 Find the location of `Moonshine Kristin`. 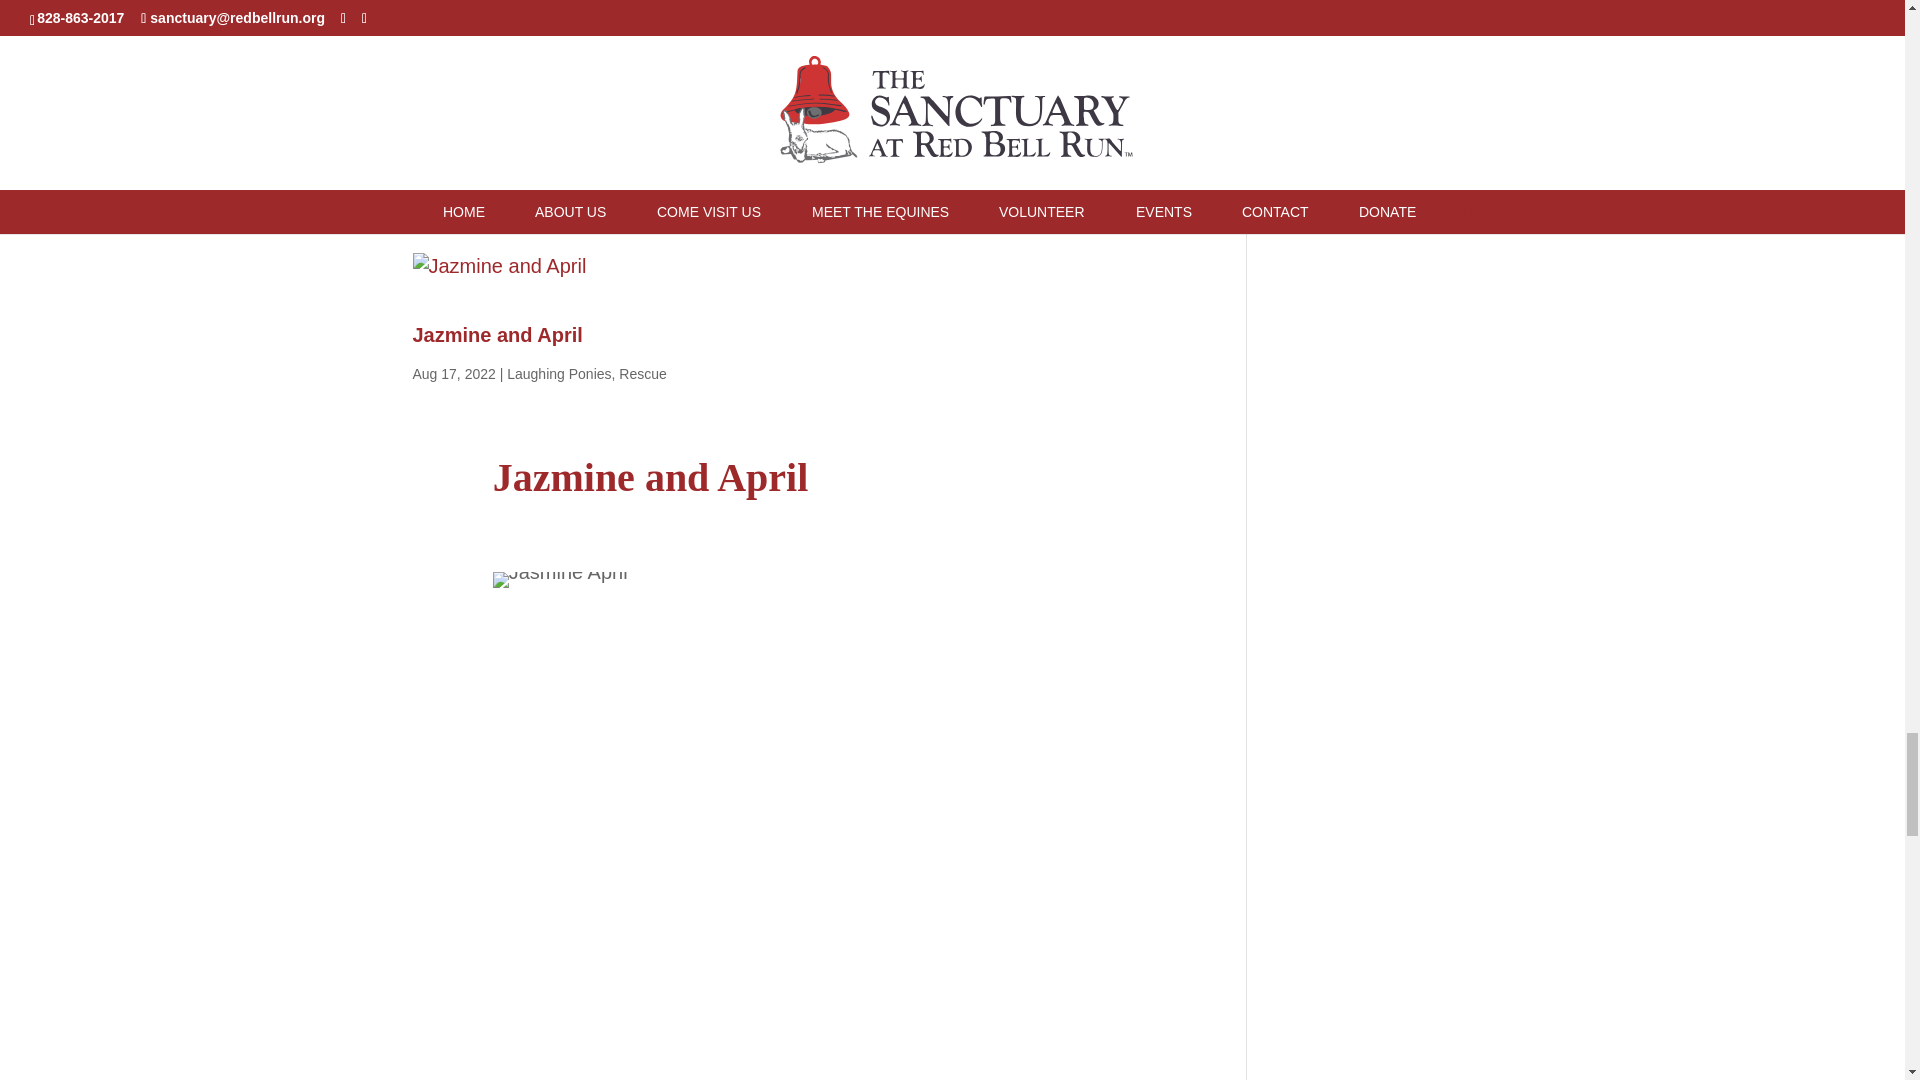

Moonshine Kristin is located at coordinates (580, 145).